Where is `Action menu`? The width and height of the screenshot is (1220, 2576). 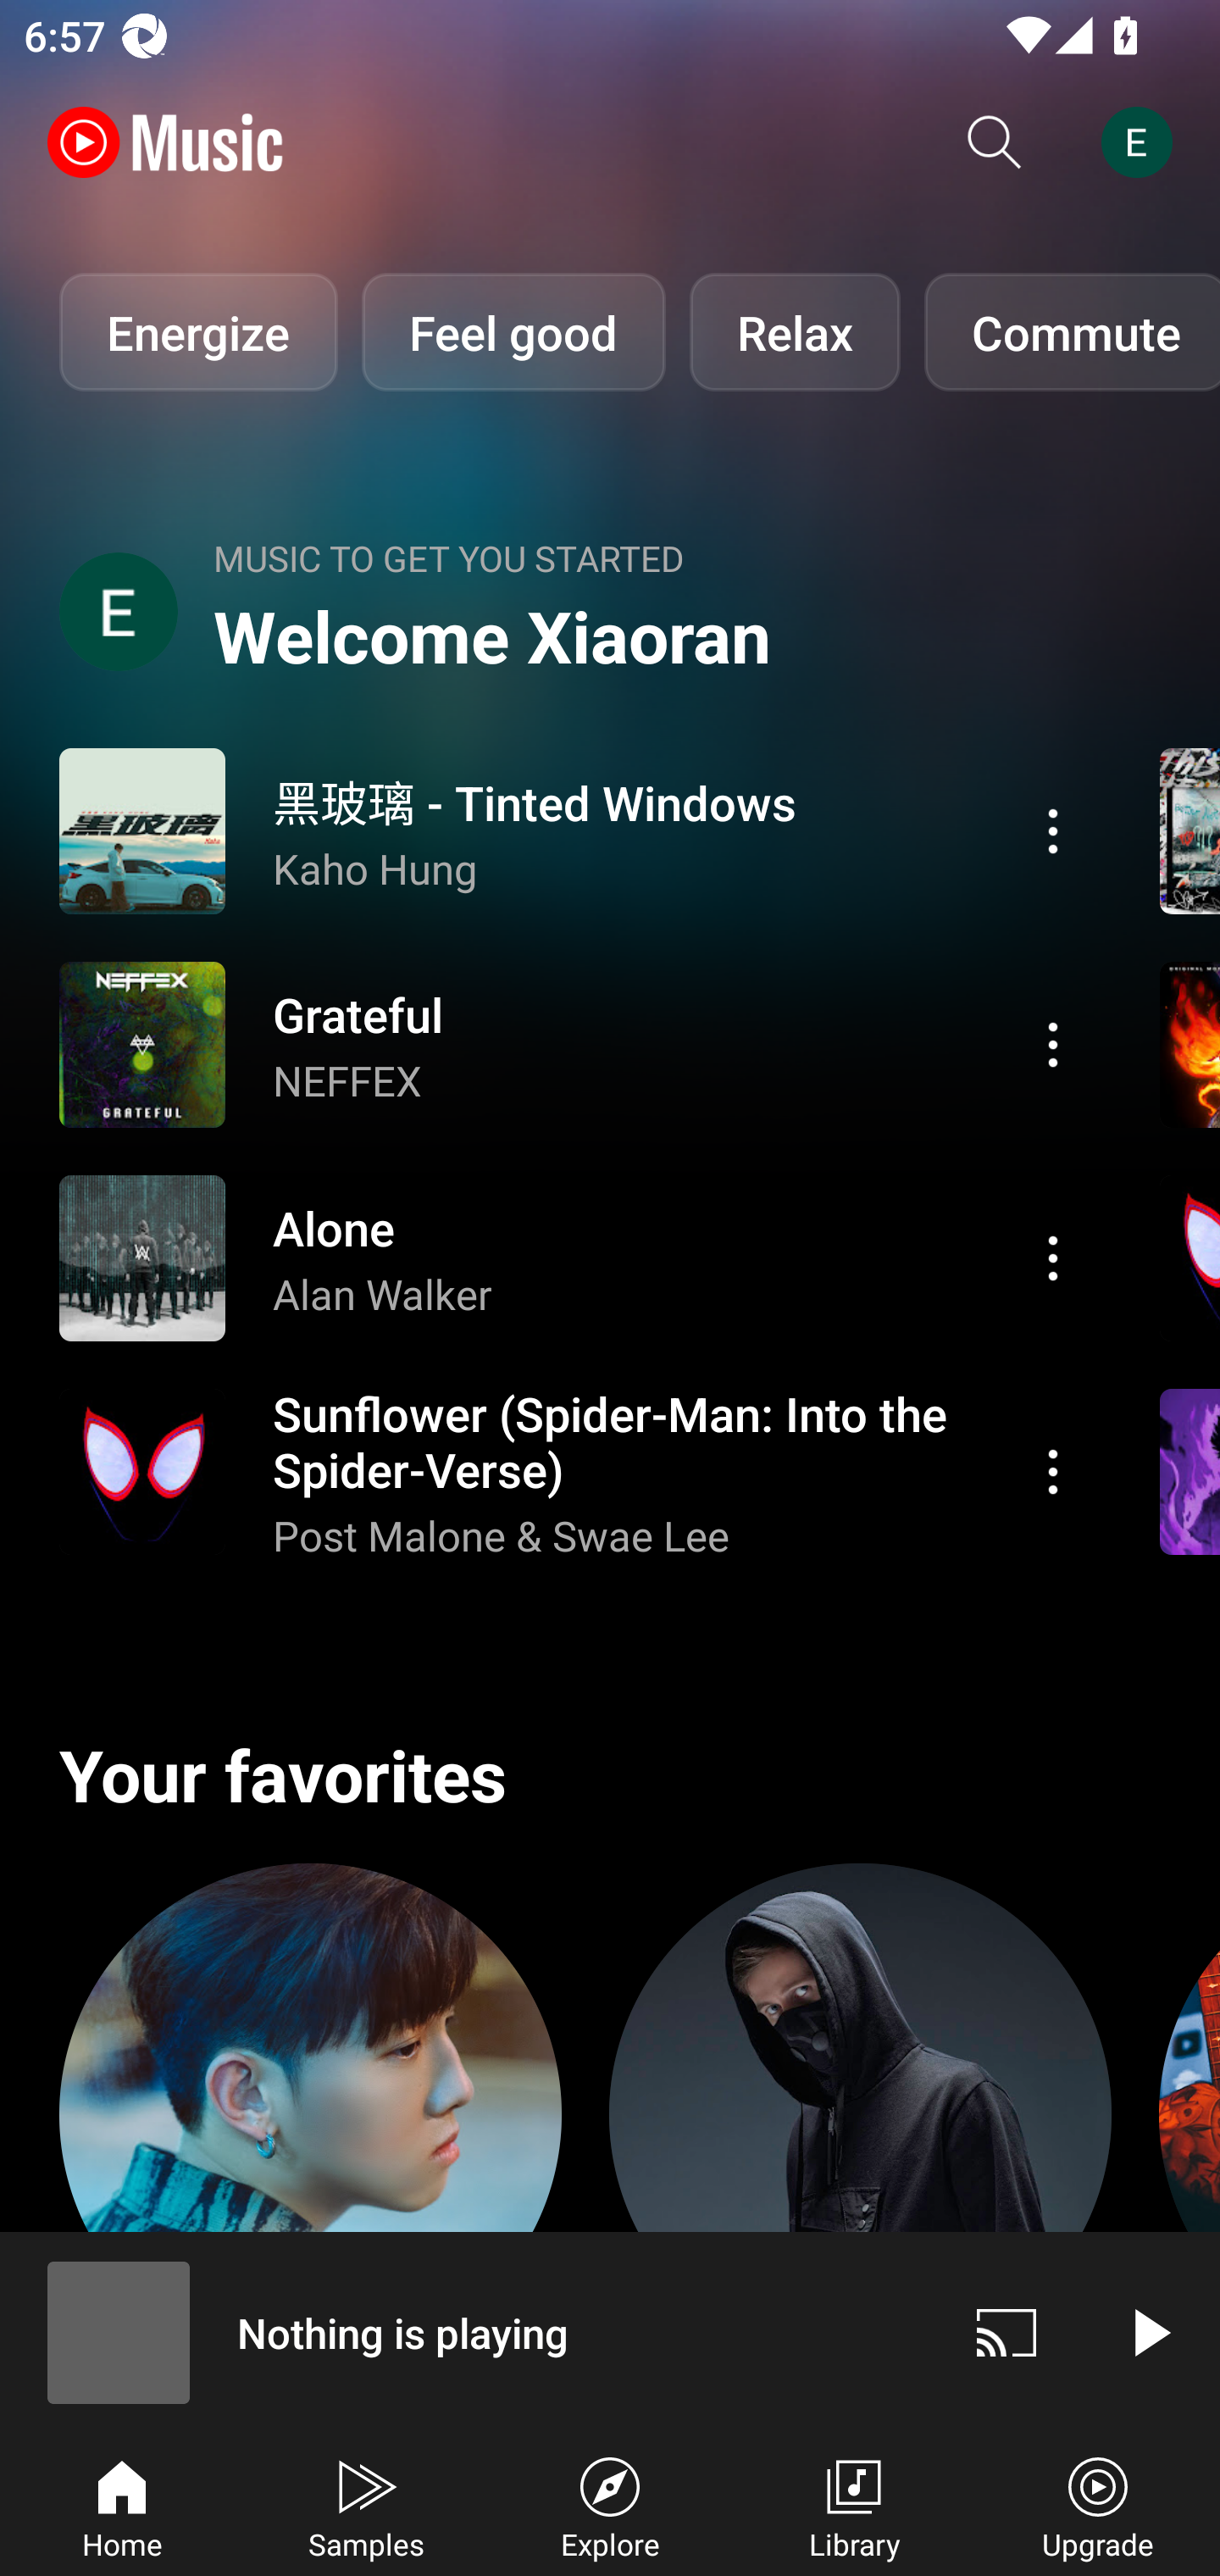 Action menu is located at coordinates (1053, 830).